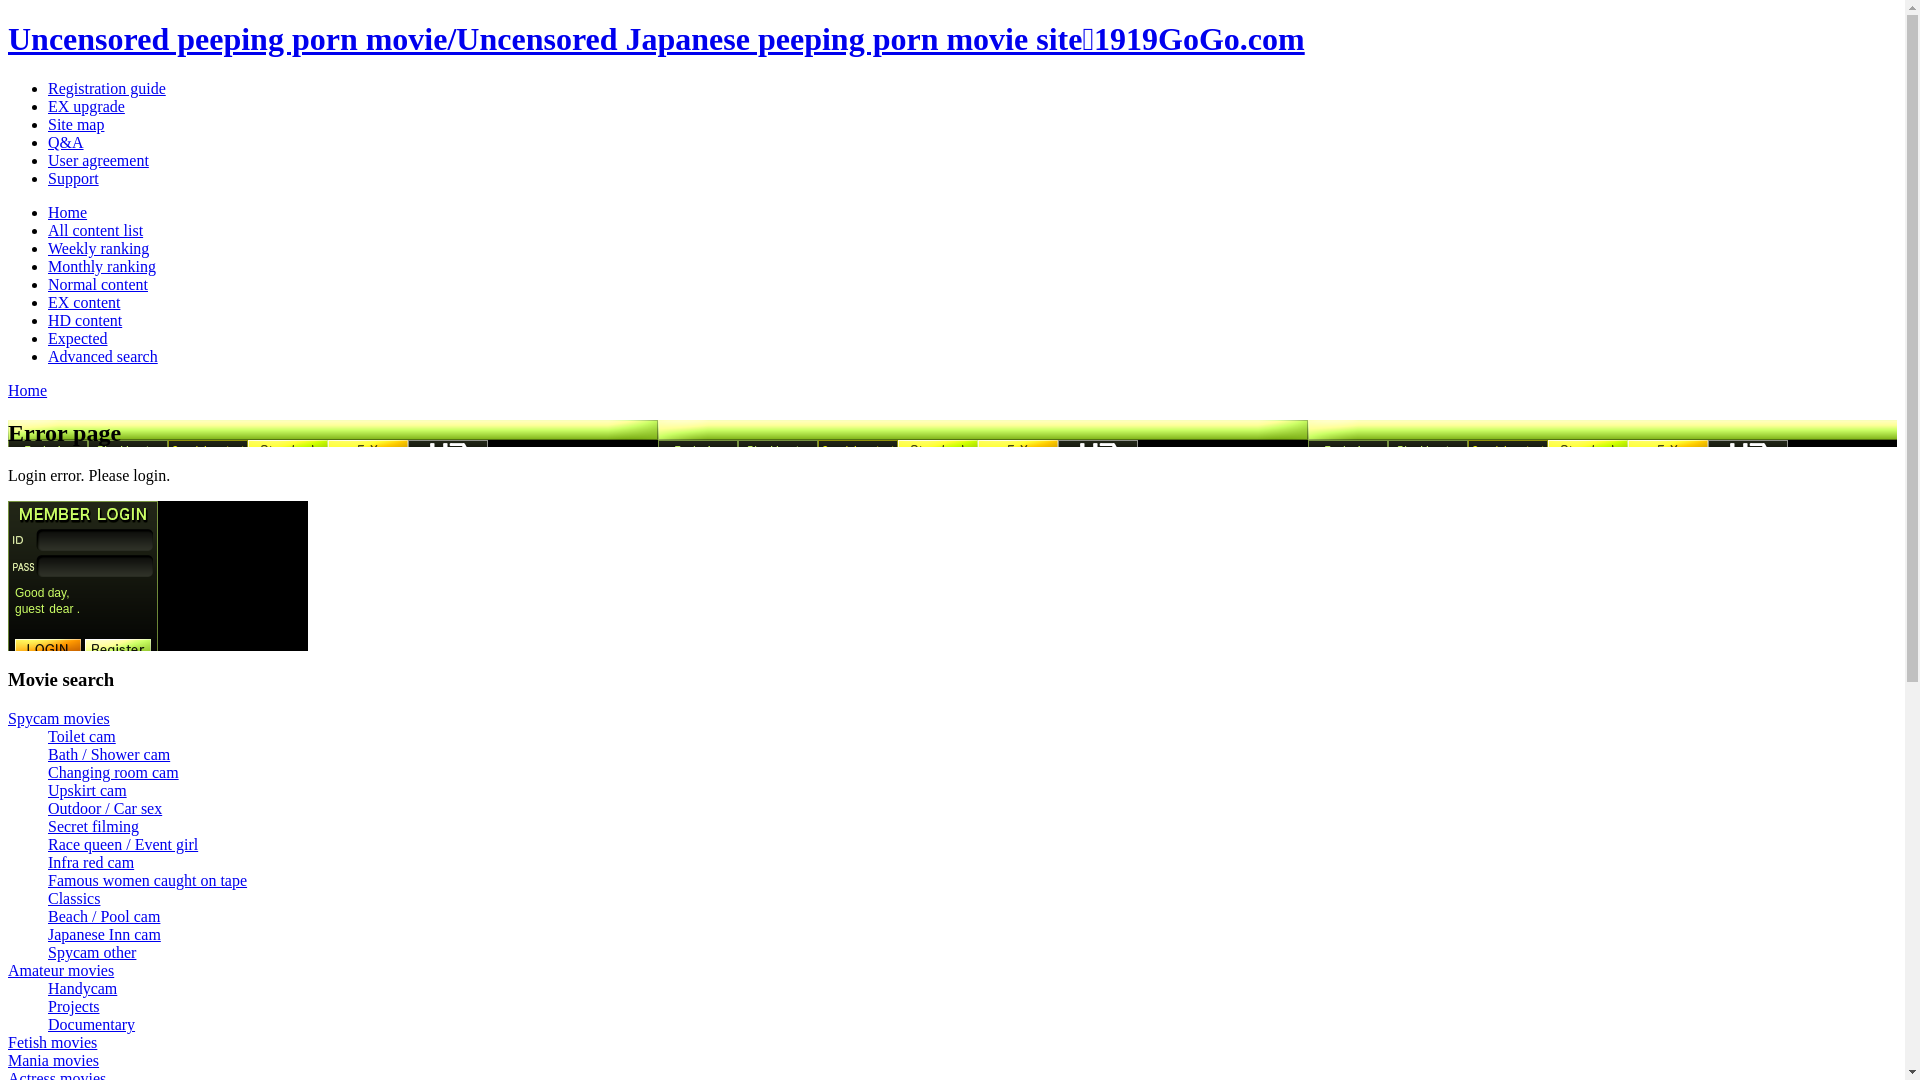 This screenshot has width=1920, height=1080. I want to click on Race queen / Event girl, so click(123, 844).